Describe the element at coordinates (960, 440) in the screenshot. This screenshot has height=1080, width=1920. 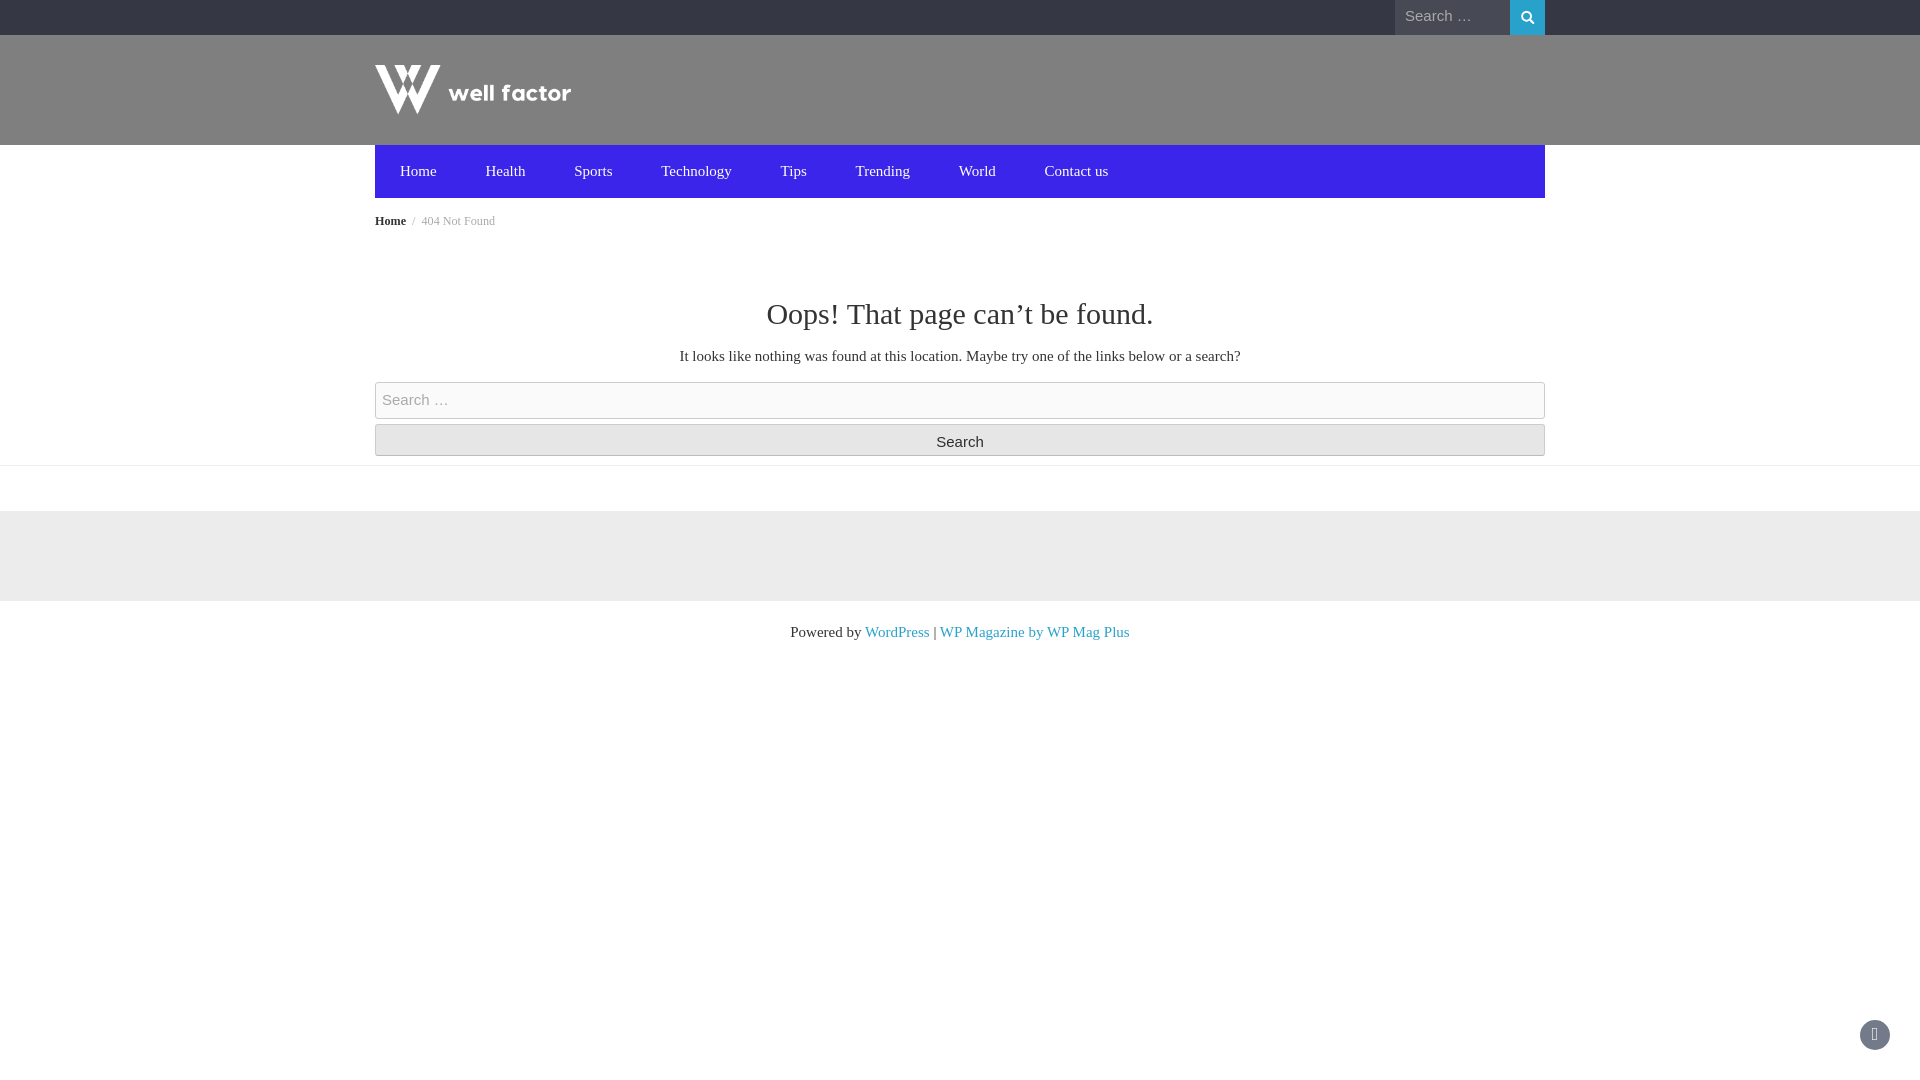
I see `Search` at that location.